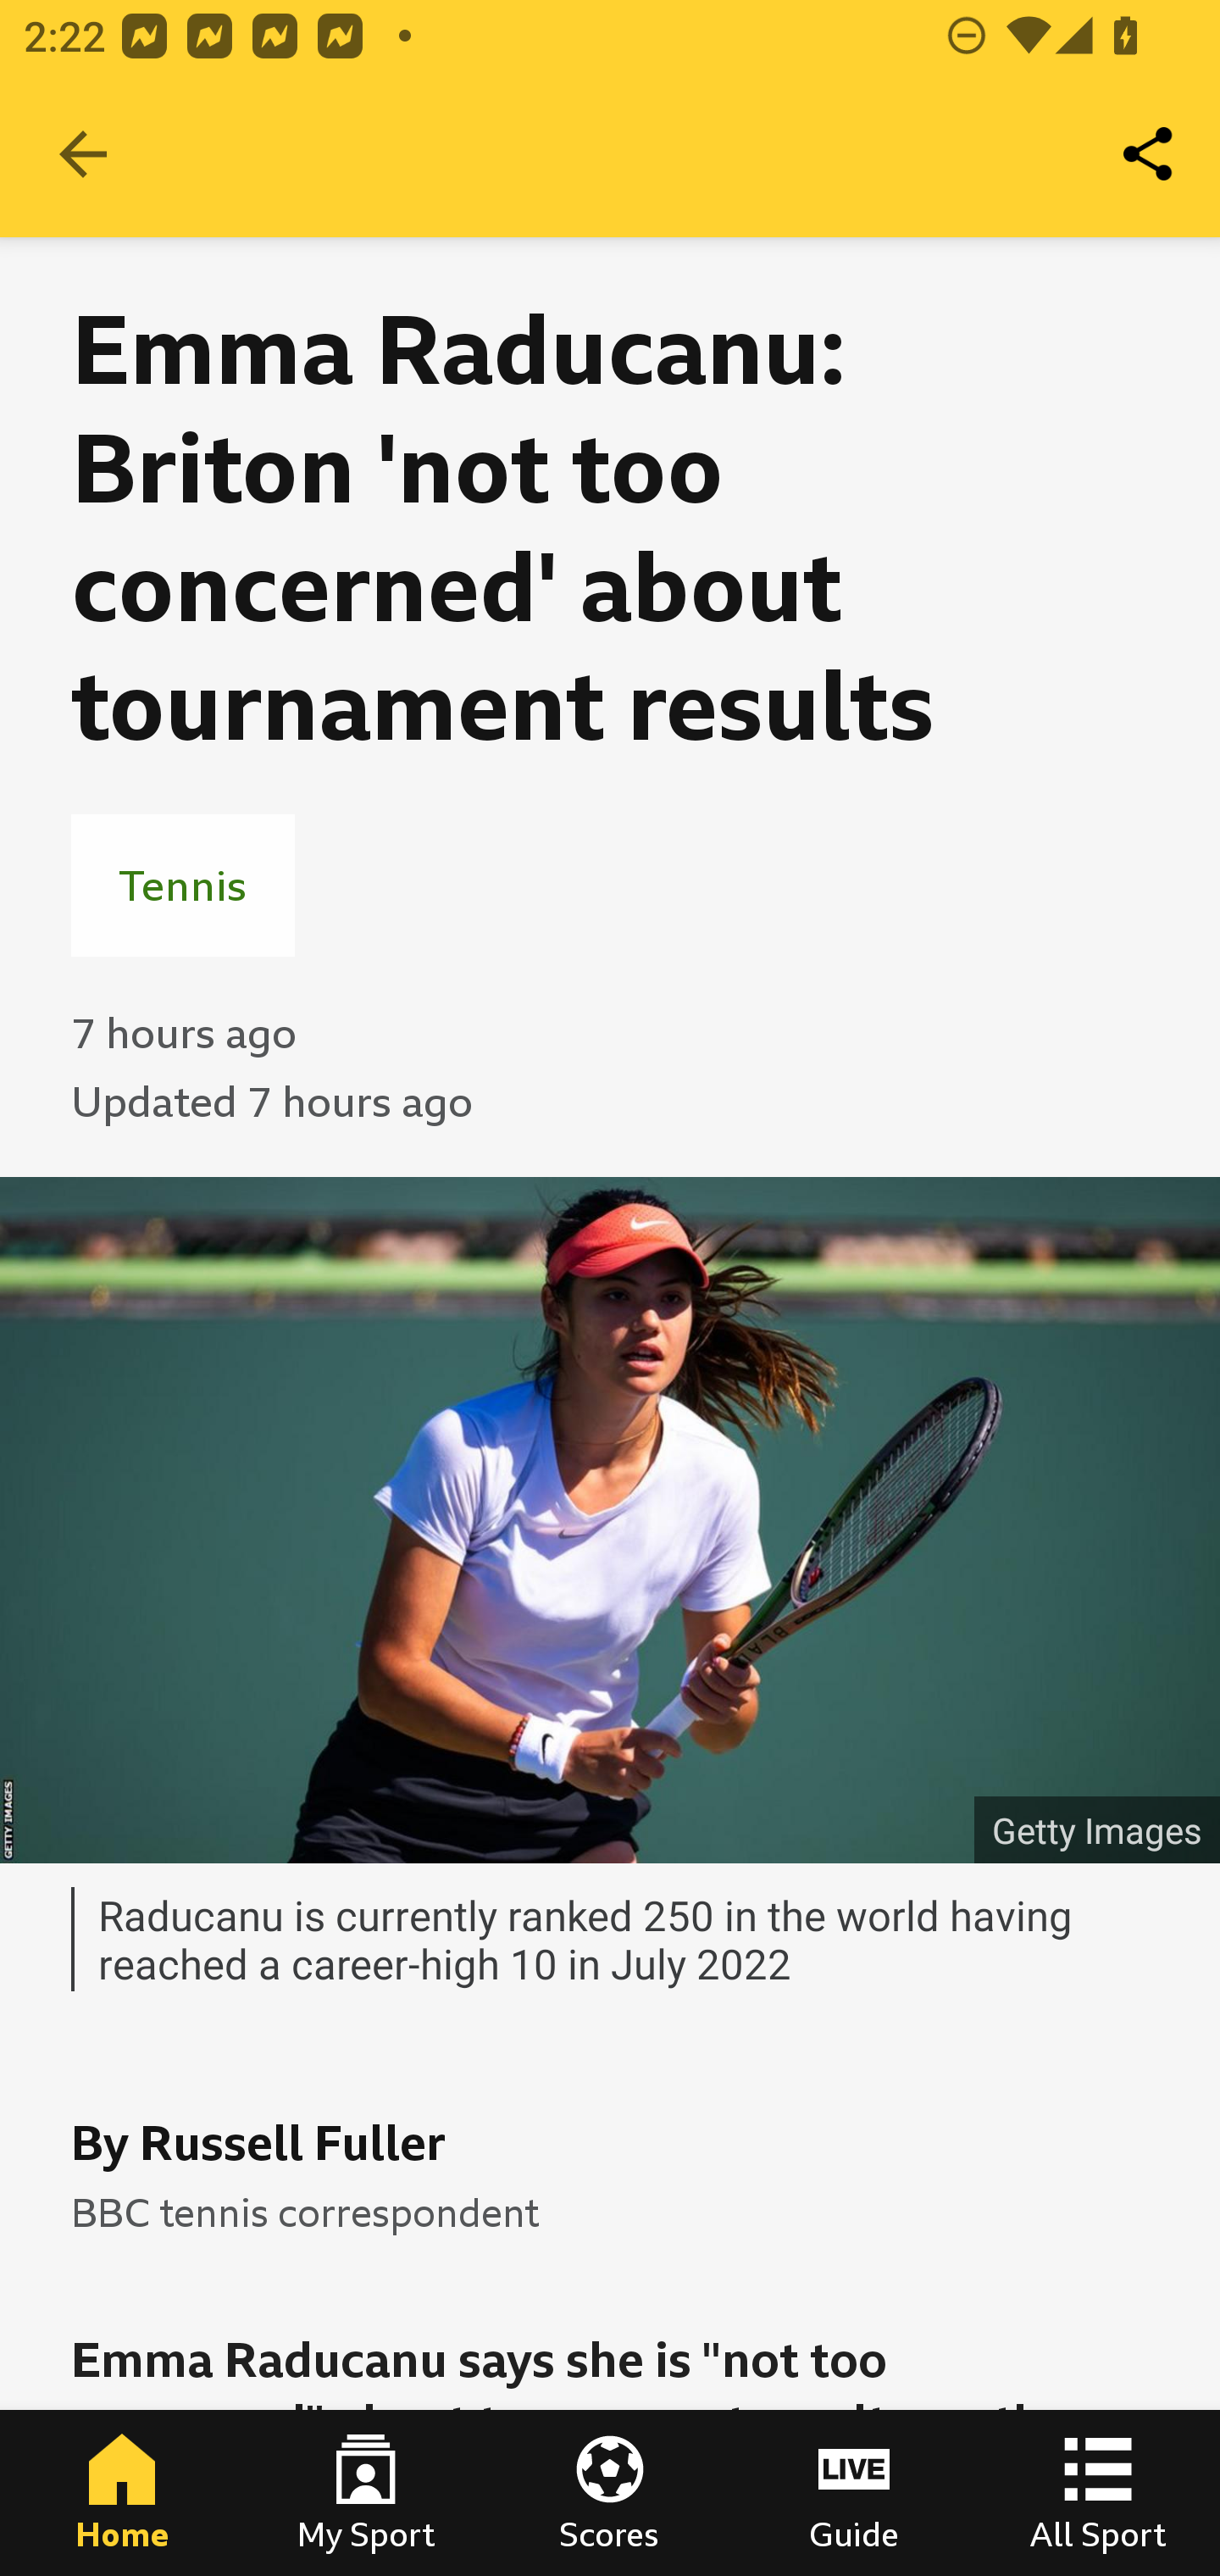  Describe the element at coordinates (83, 154) in the screenshot. I see `Navigate up` at that location.